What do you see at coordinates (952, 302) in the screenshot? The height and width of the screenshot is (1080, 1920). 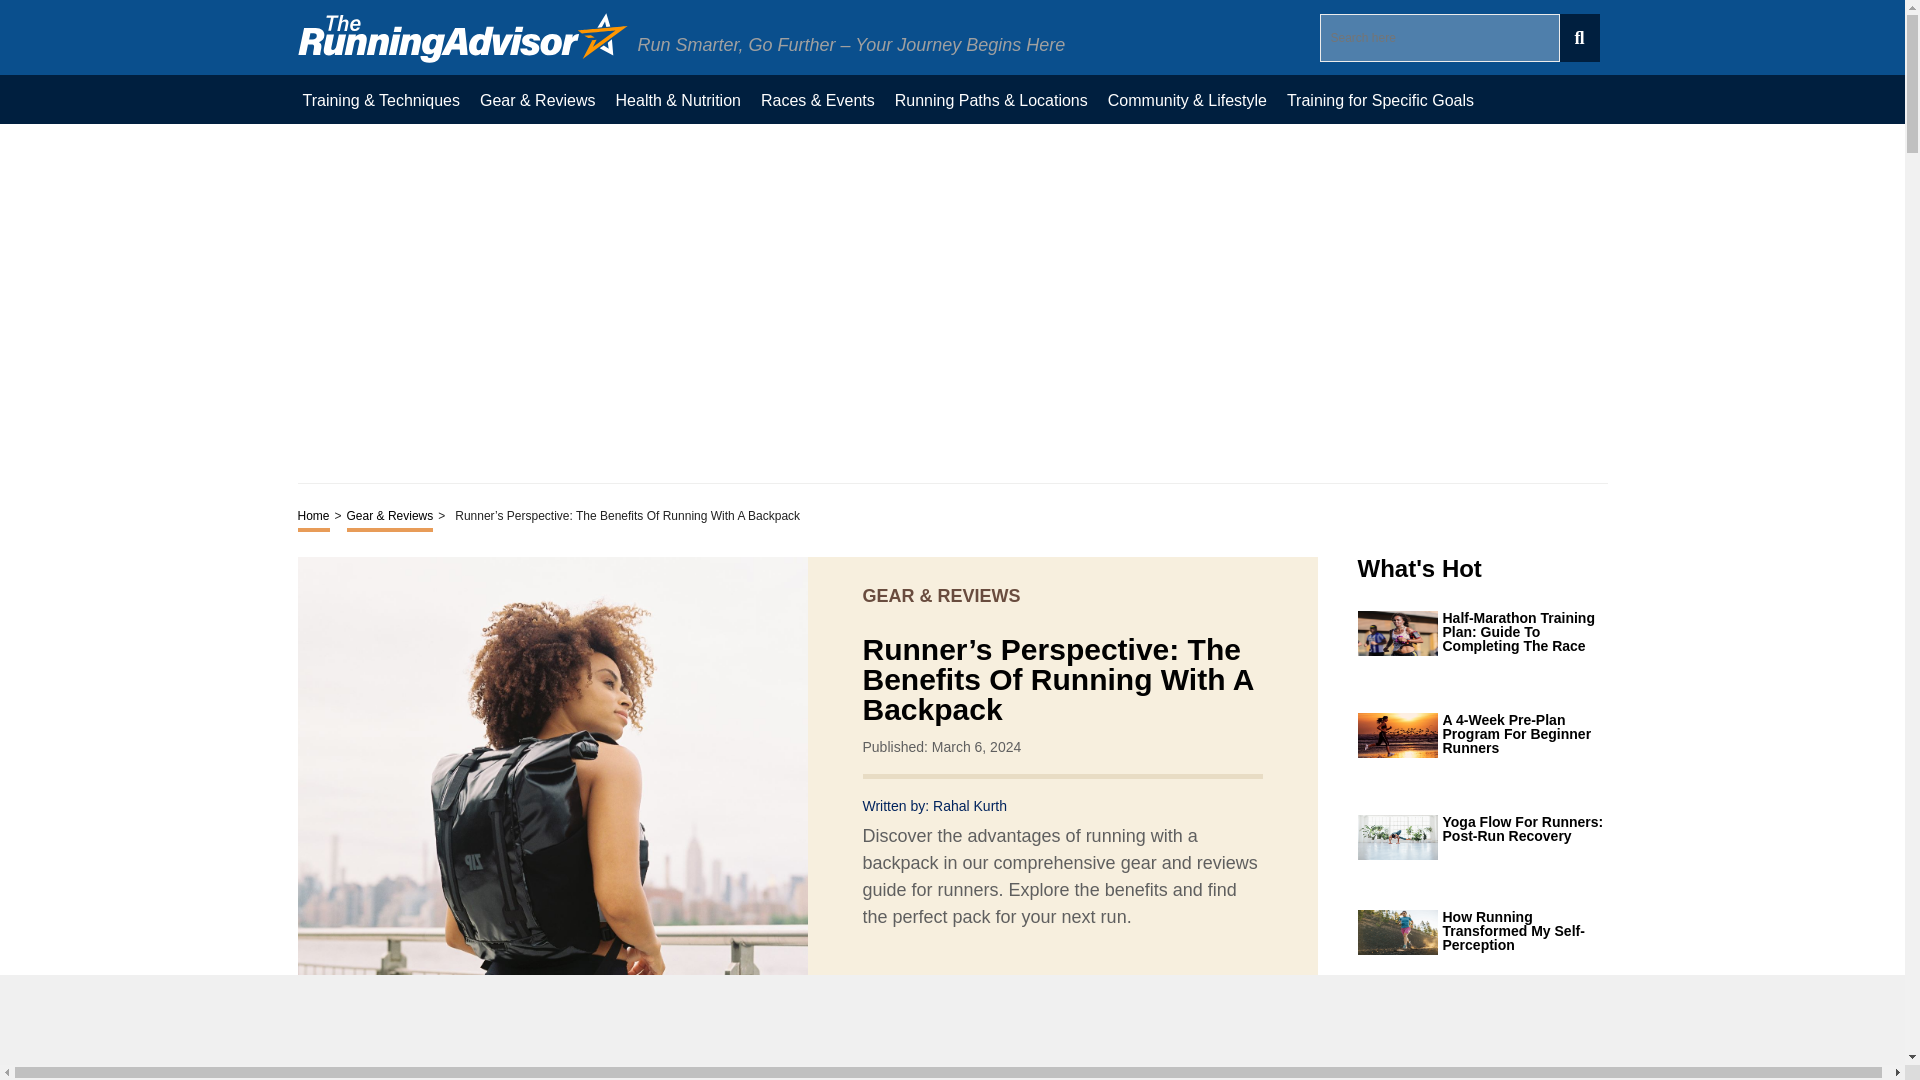 I see `Advertisement` at bounding box center [952, 302].